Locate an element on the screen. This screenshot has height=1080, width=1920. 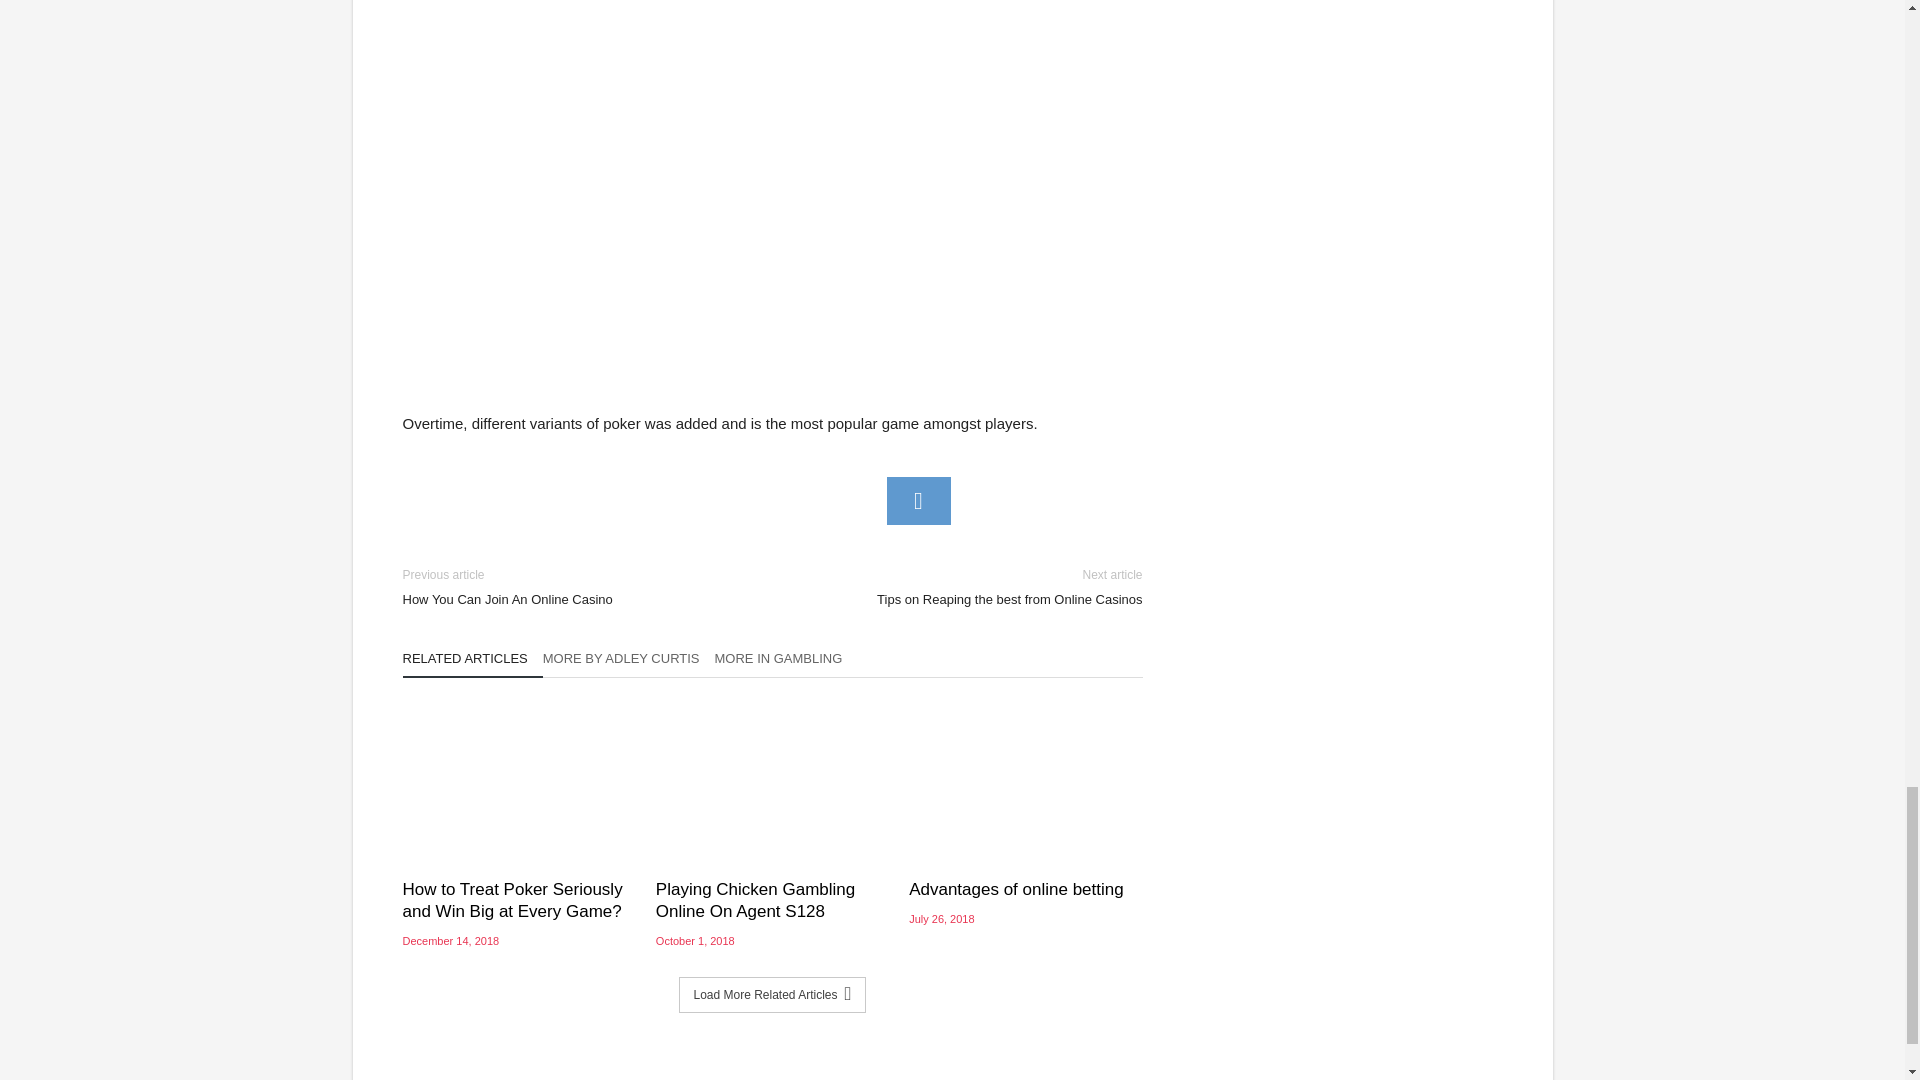
How to Treat Poker Seriously and Win Big at Every Game? is located at coordinates (972, 587).